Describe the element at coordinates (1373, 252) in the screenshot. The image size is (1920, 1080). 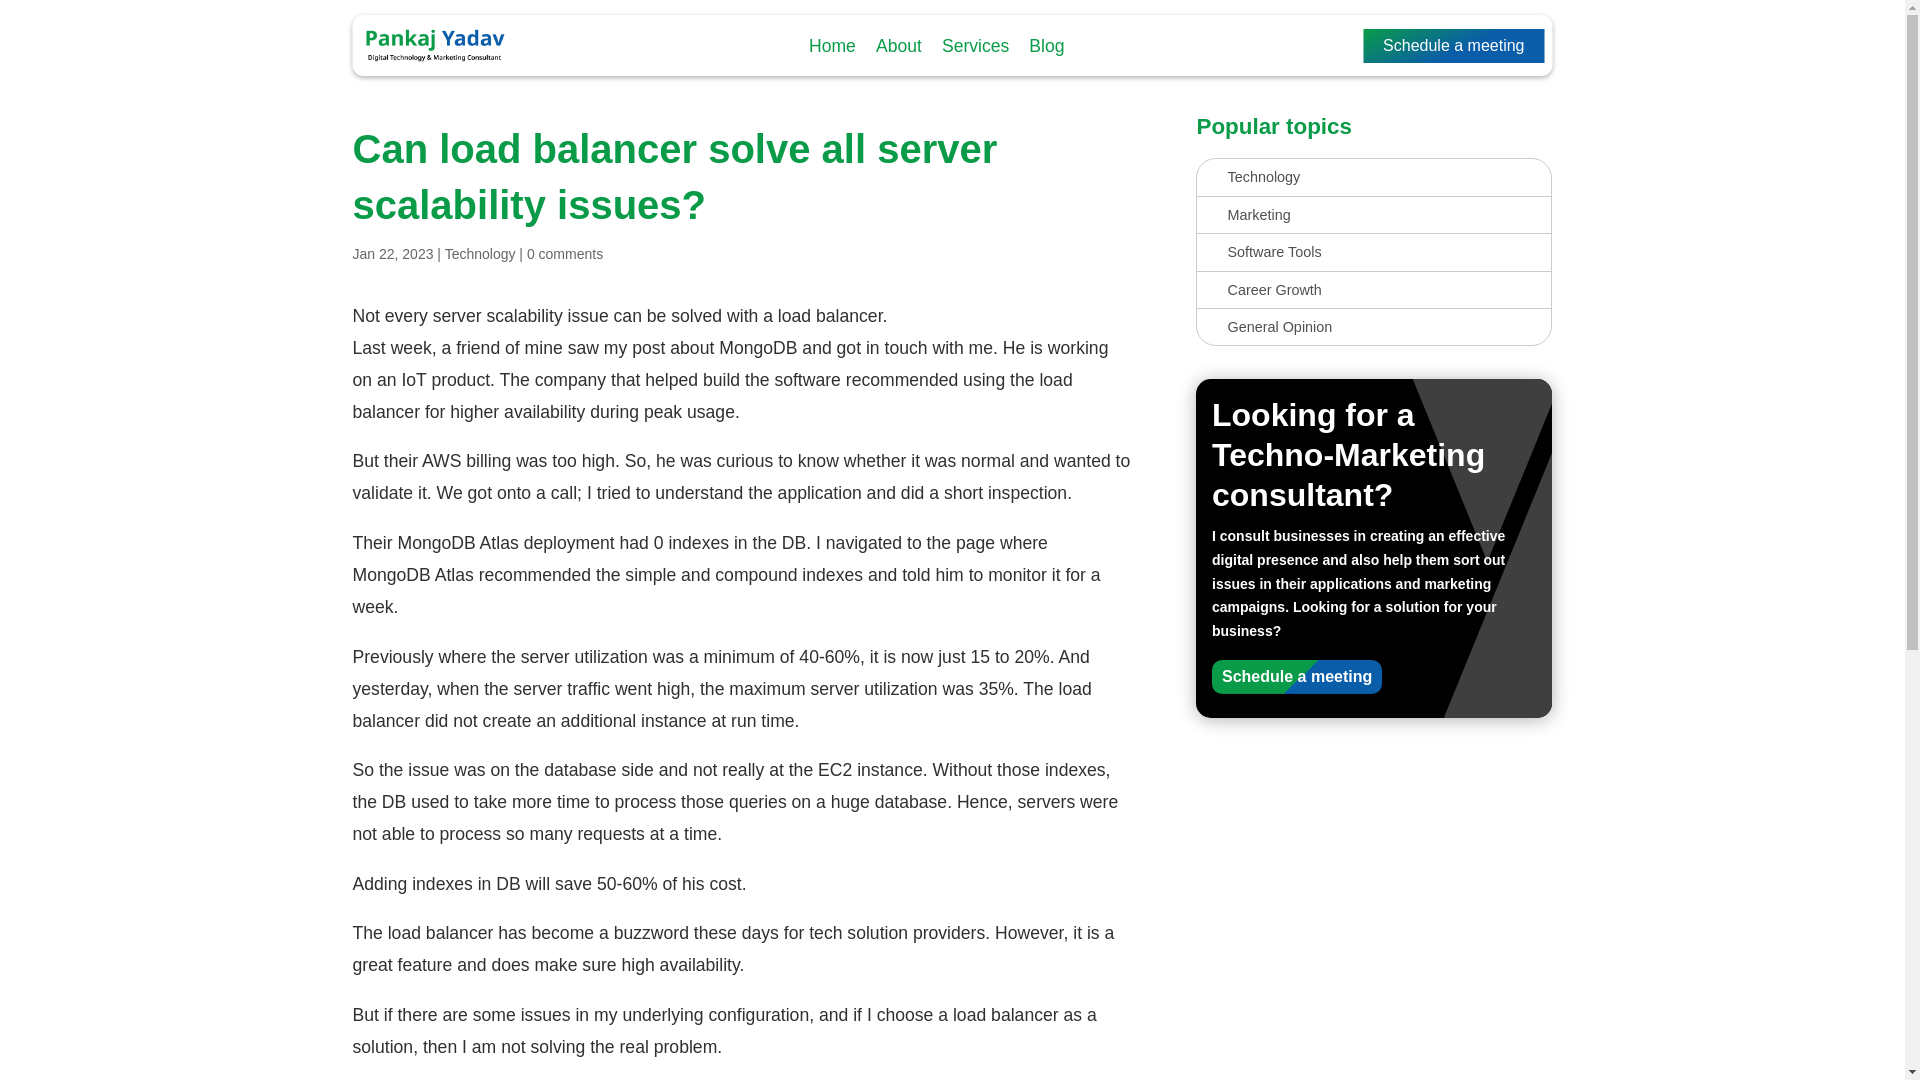
I see `Software Tools` at that location.